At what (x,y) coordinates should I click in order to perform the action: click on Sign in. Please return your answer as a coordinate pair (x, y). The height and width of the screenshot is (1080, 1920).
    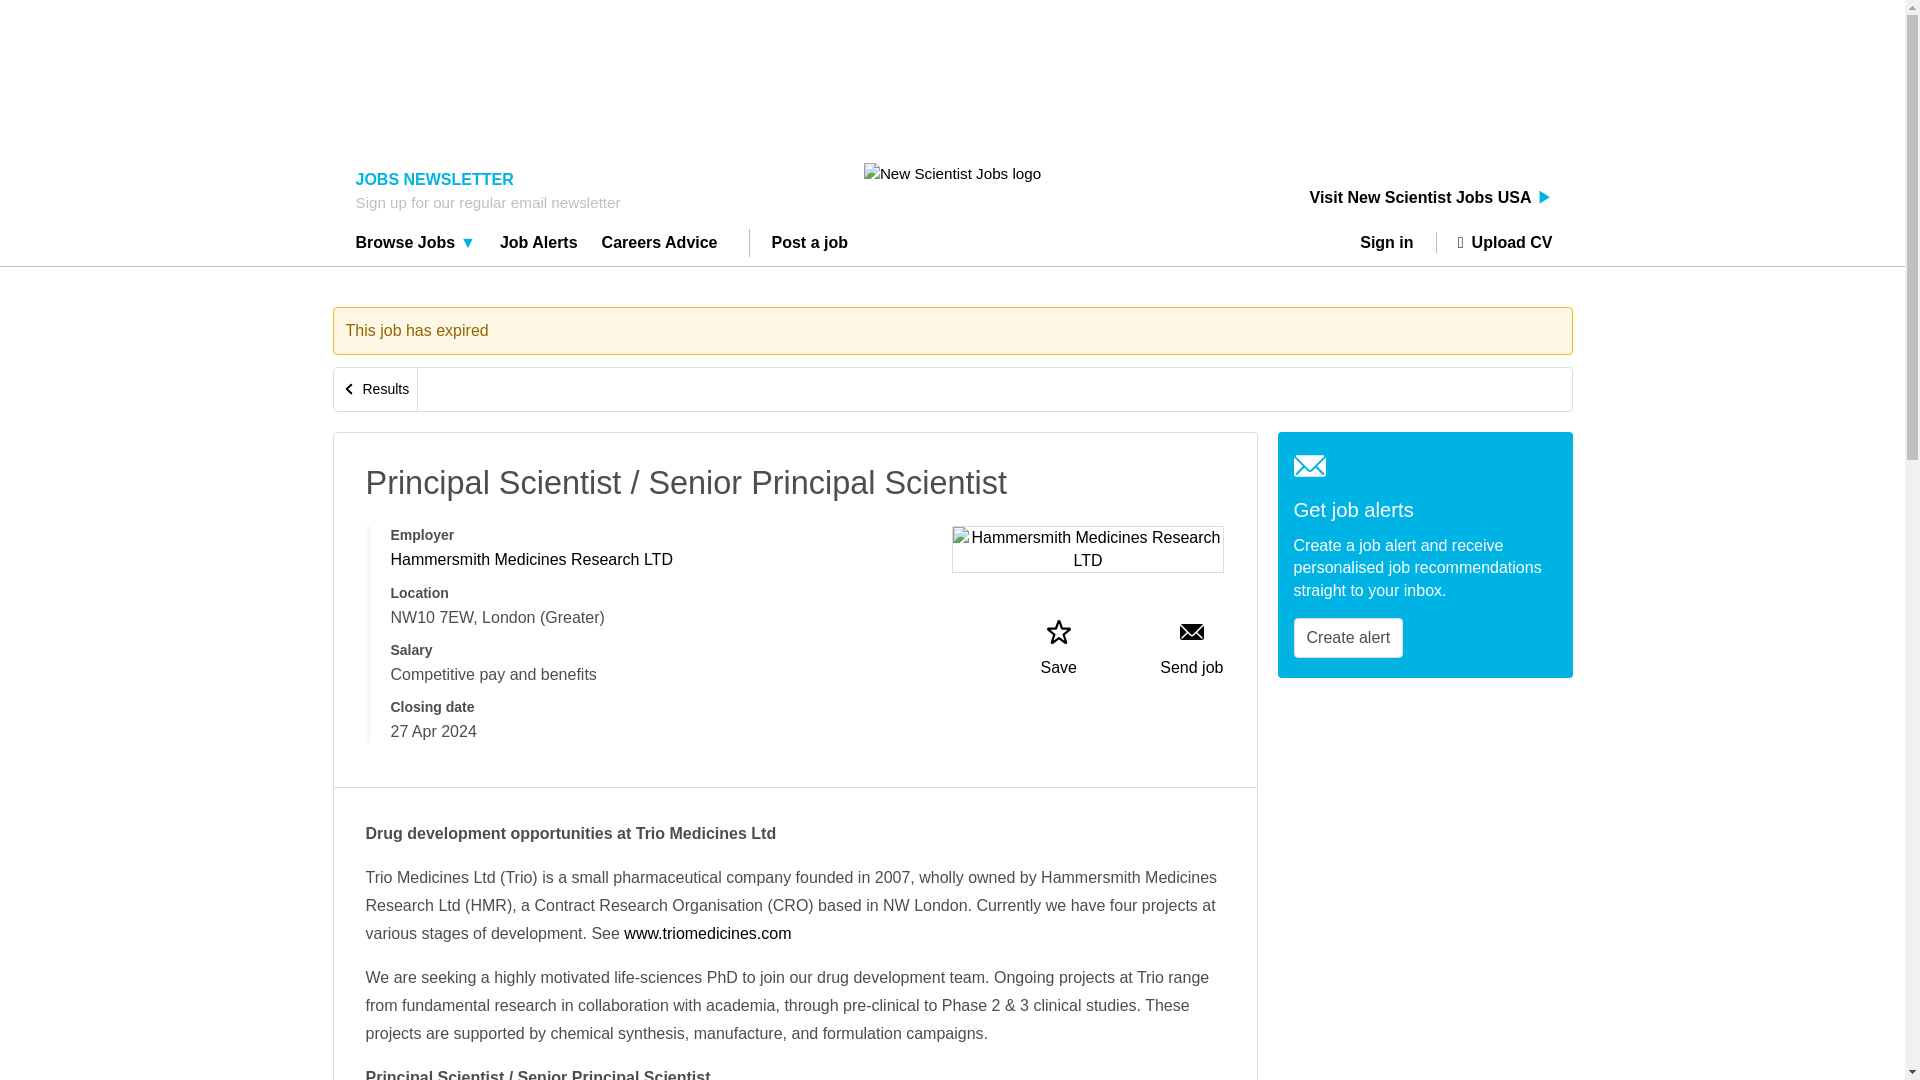
    Looking at the image, I should click on (1394, 242).